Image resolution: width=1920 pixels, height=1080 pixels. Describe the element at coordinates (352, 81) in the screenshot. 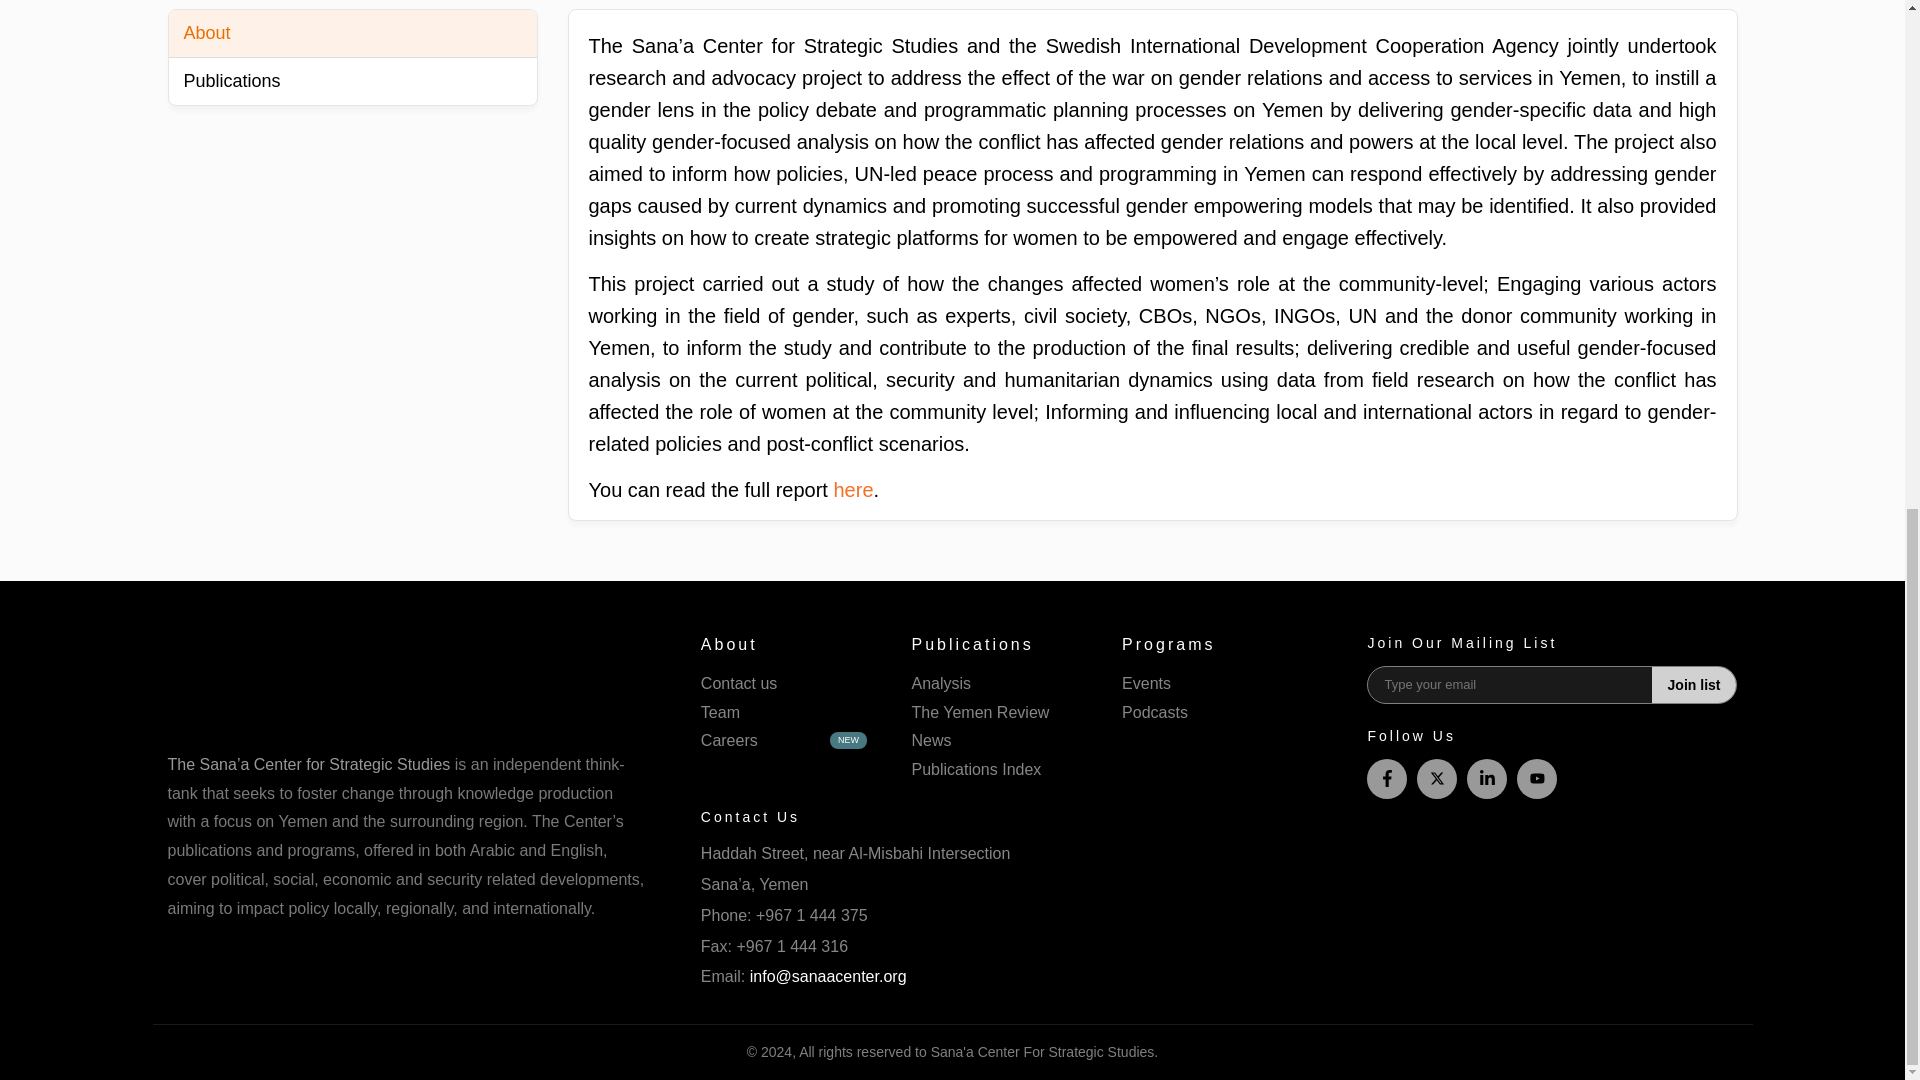

I see `Publications` at that location.